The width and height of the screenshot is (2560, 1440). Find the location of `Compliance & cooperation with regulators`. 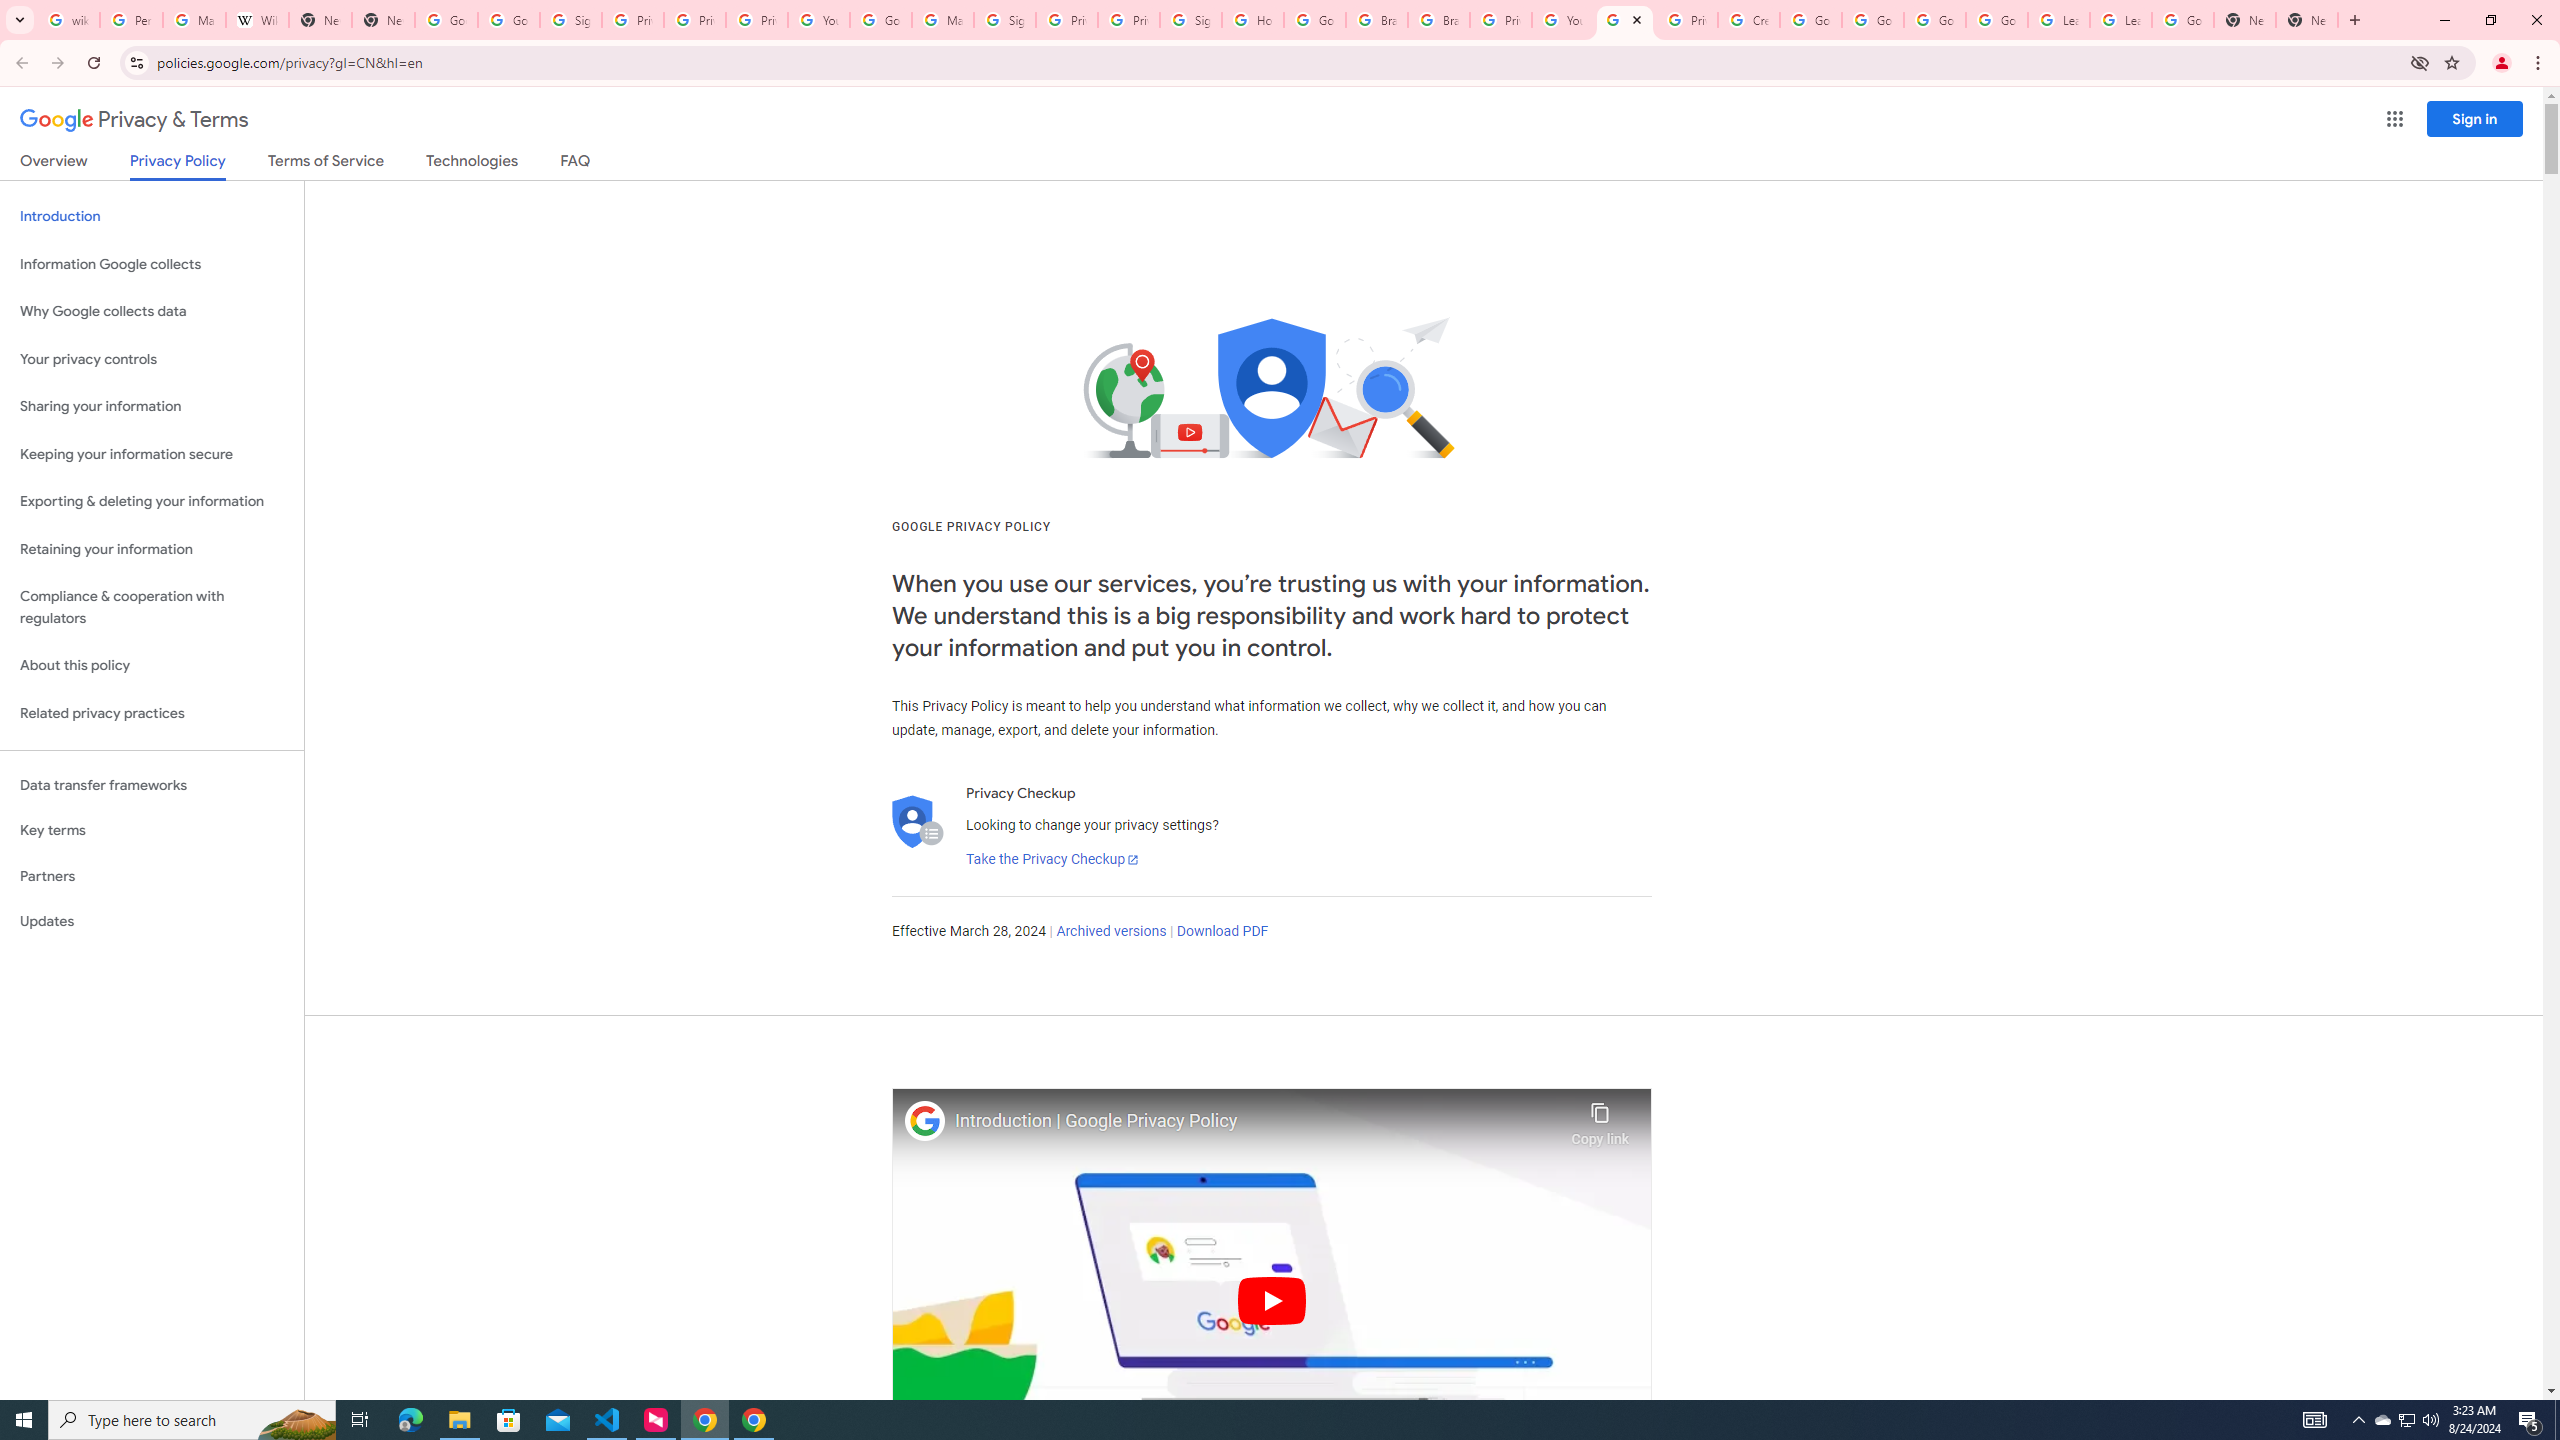

Compliance & cooperation with regulators is located at coordinates (152, 608).